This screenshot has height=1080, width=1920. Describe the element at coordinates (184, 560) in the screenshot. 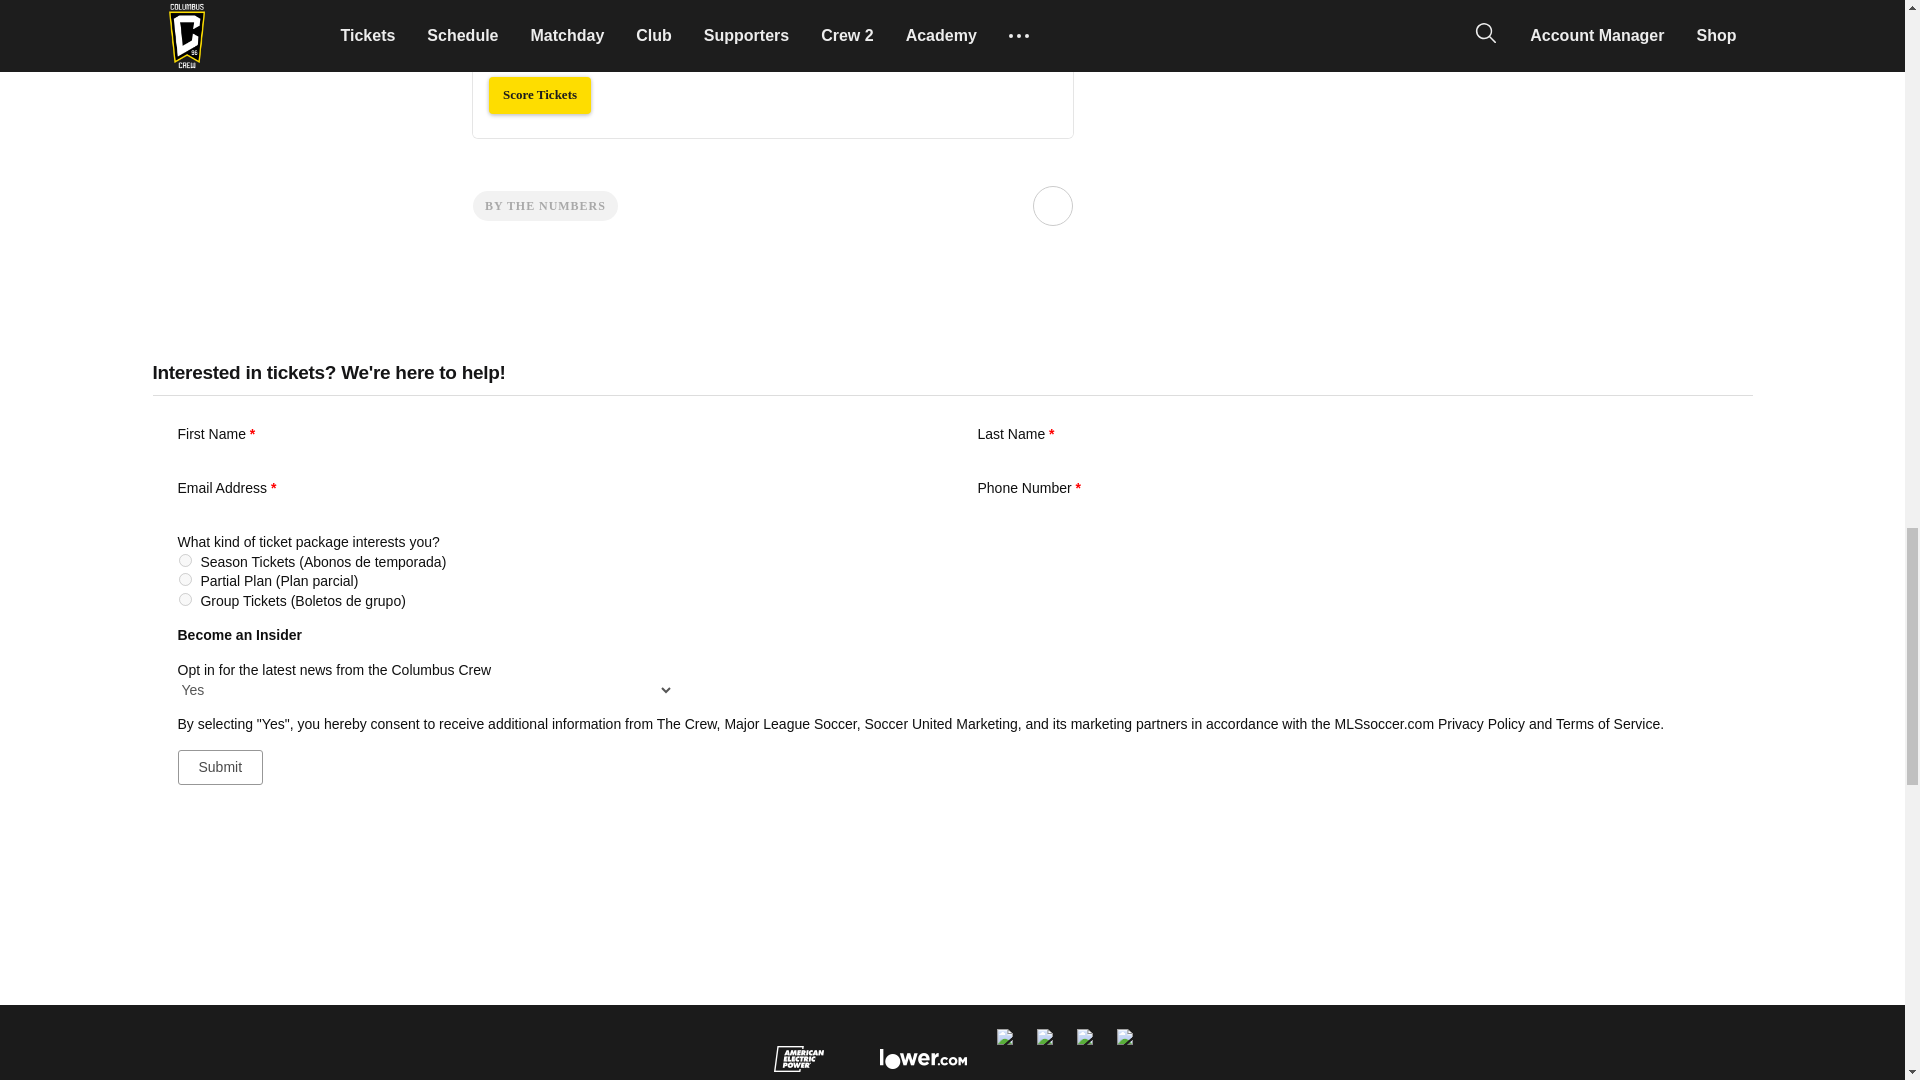

I see `Season Tickets` at that location.